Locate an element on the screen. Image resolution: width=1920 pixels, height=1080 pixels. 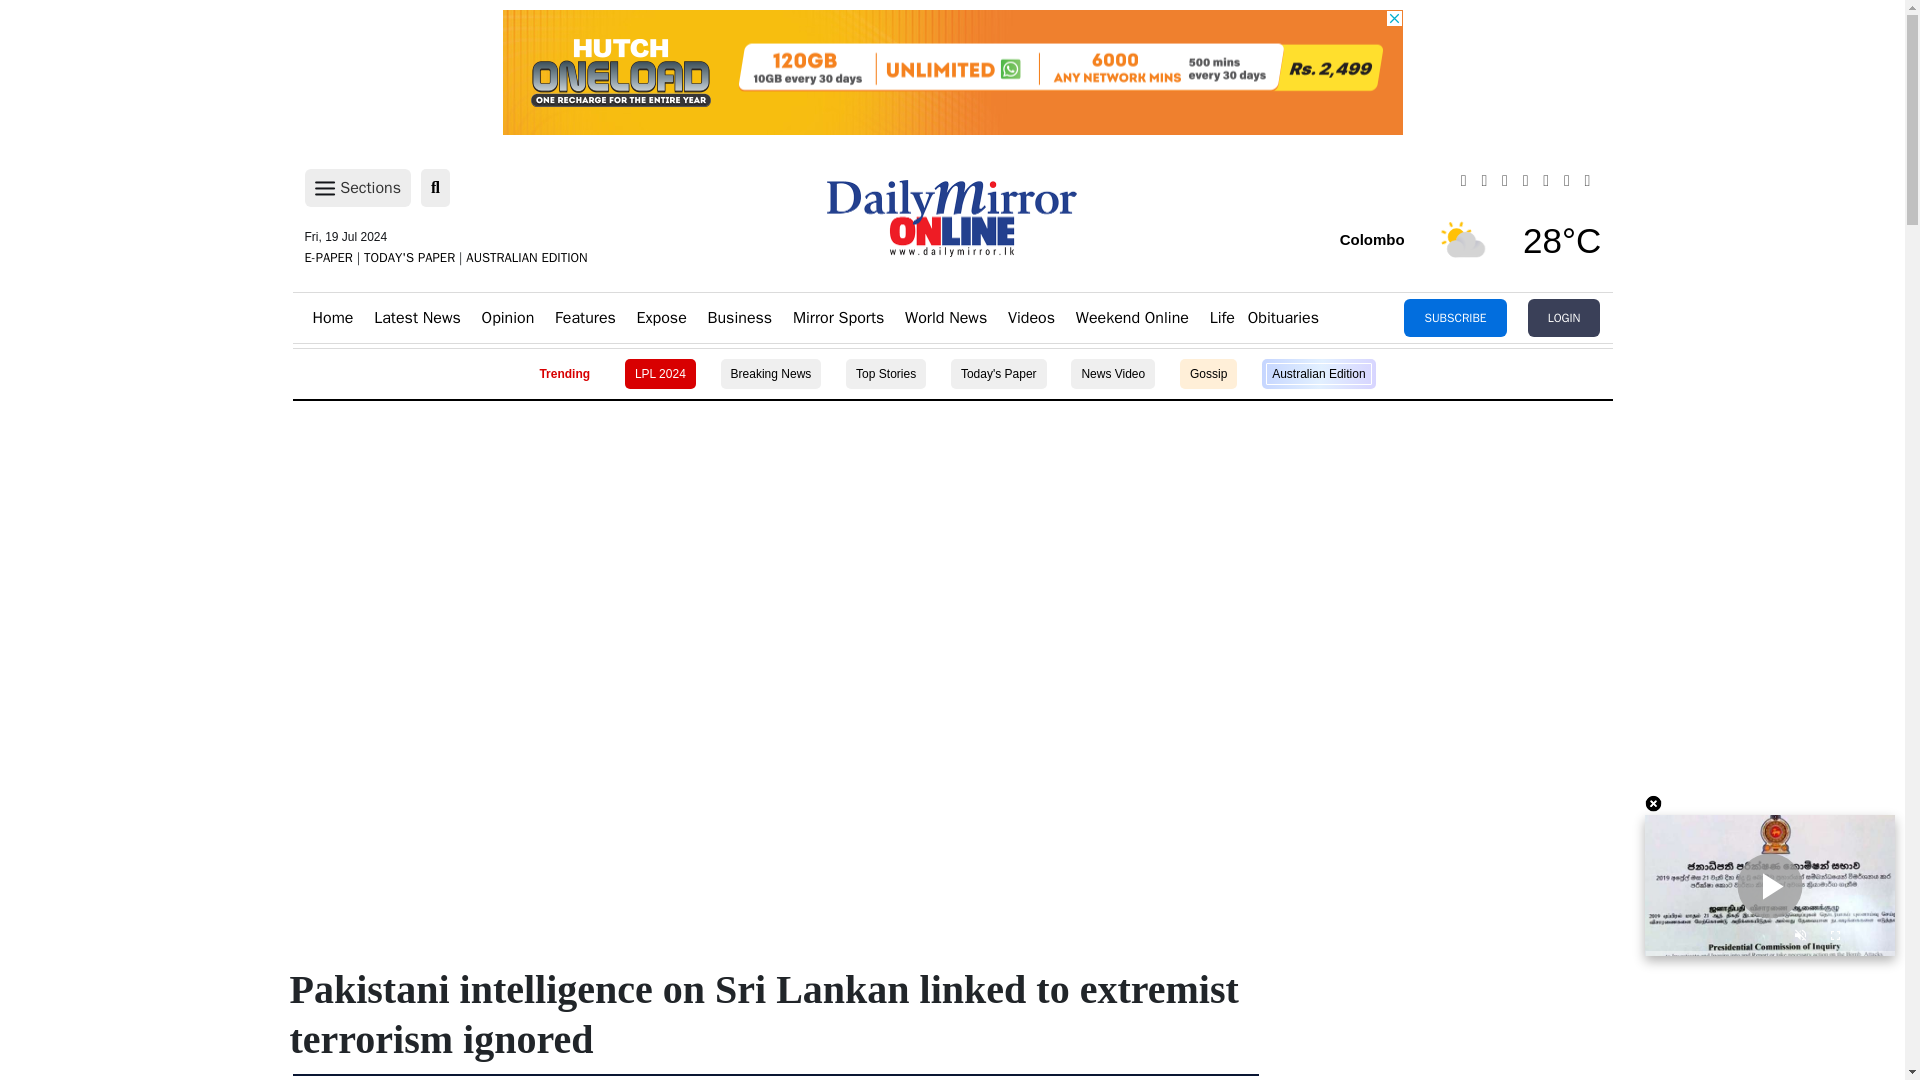
3rd party ad content is located at coordinates (951, 608).